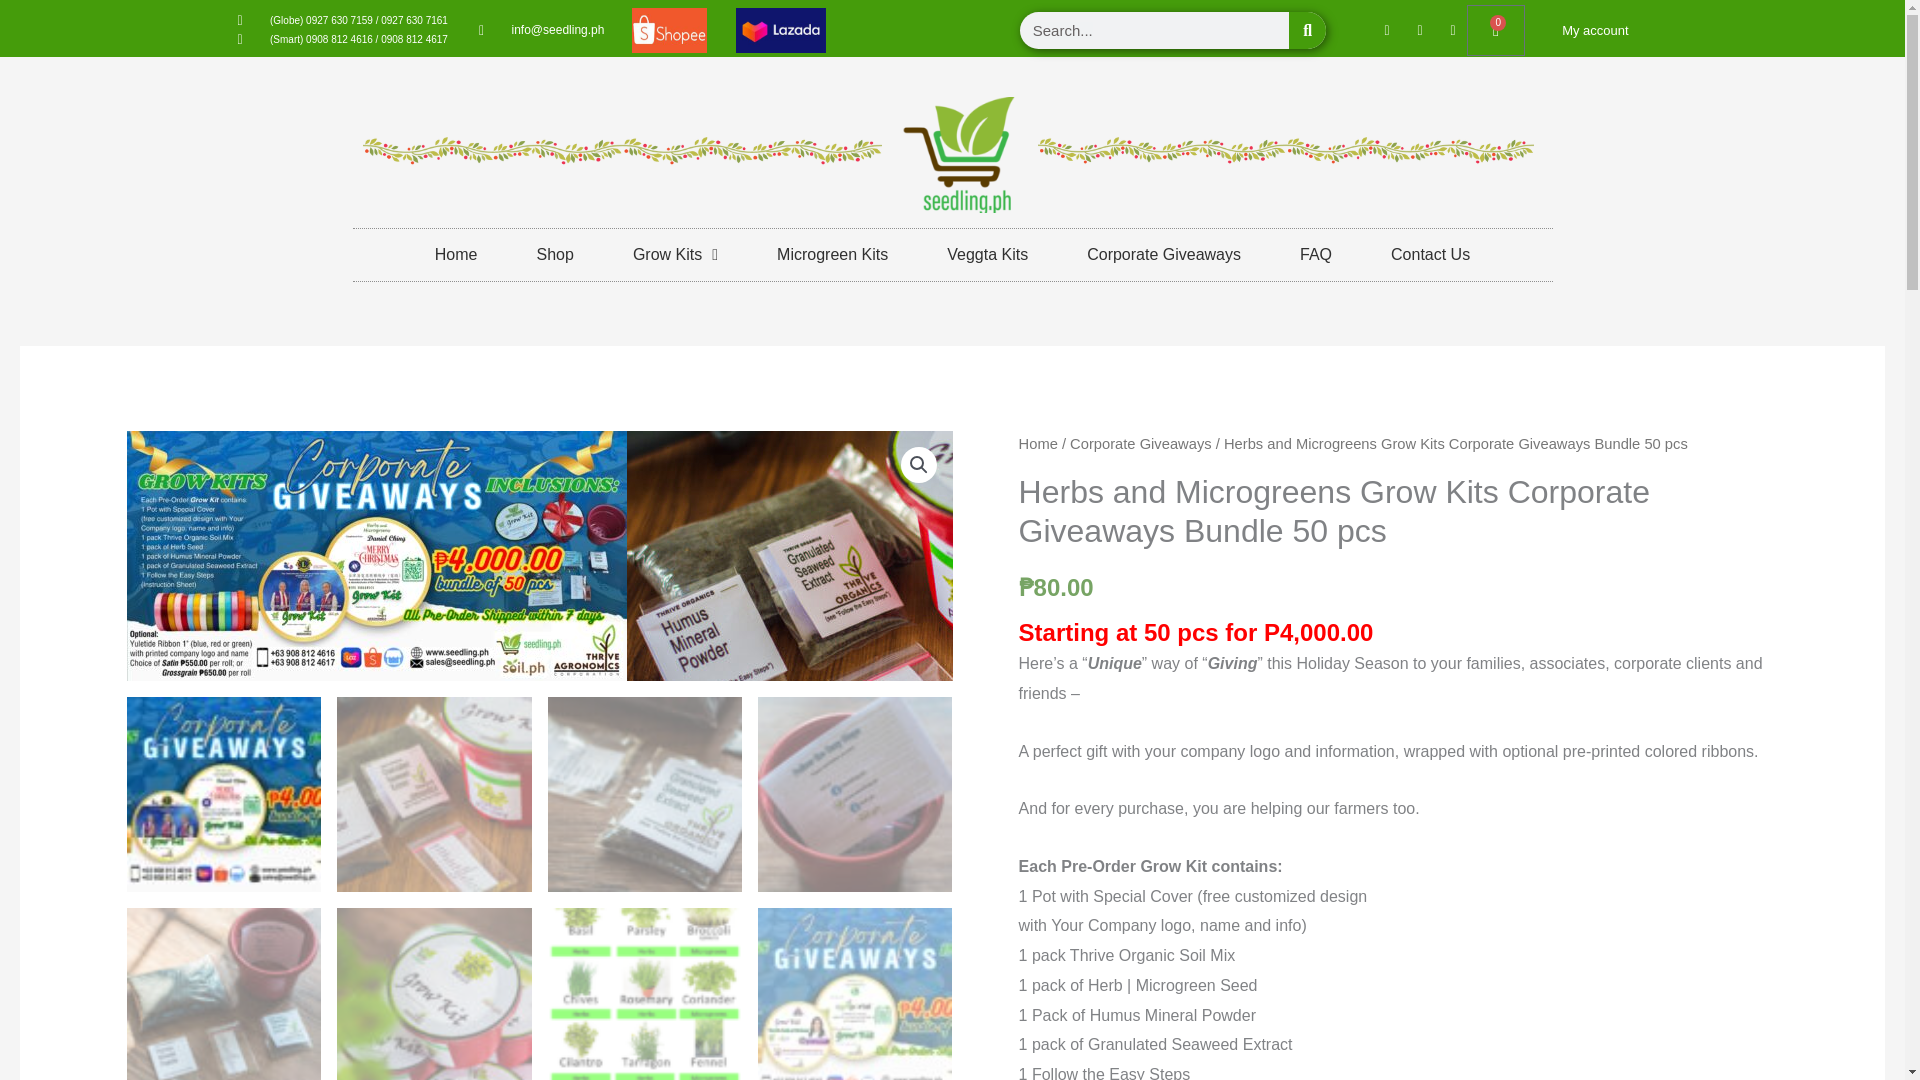  I want to click on shopee icon orange bg, so click(668, 30).